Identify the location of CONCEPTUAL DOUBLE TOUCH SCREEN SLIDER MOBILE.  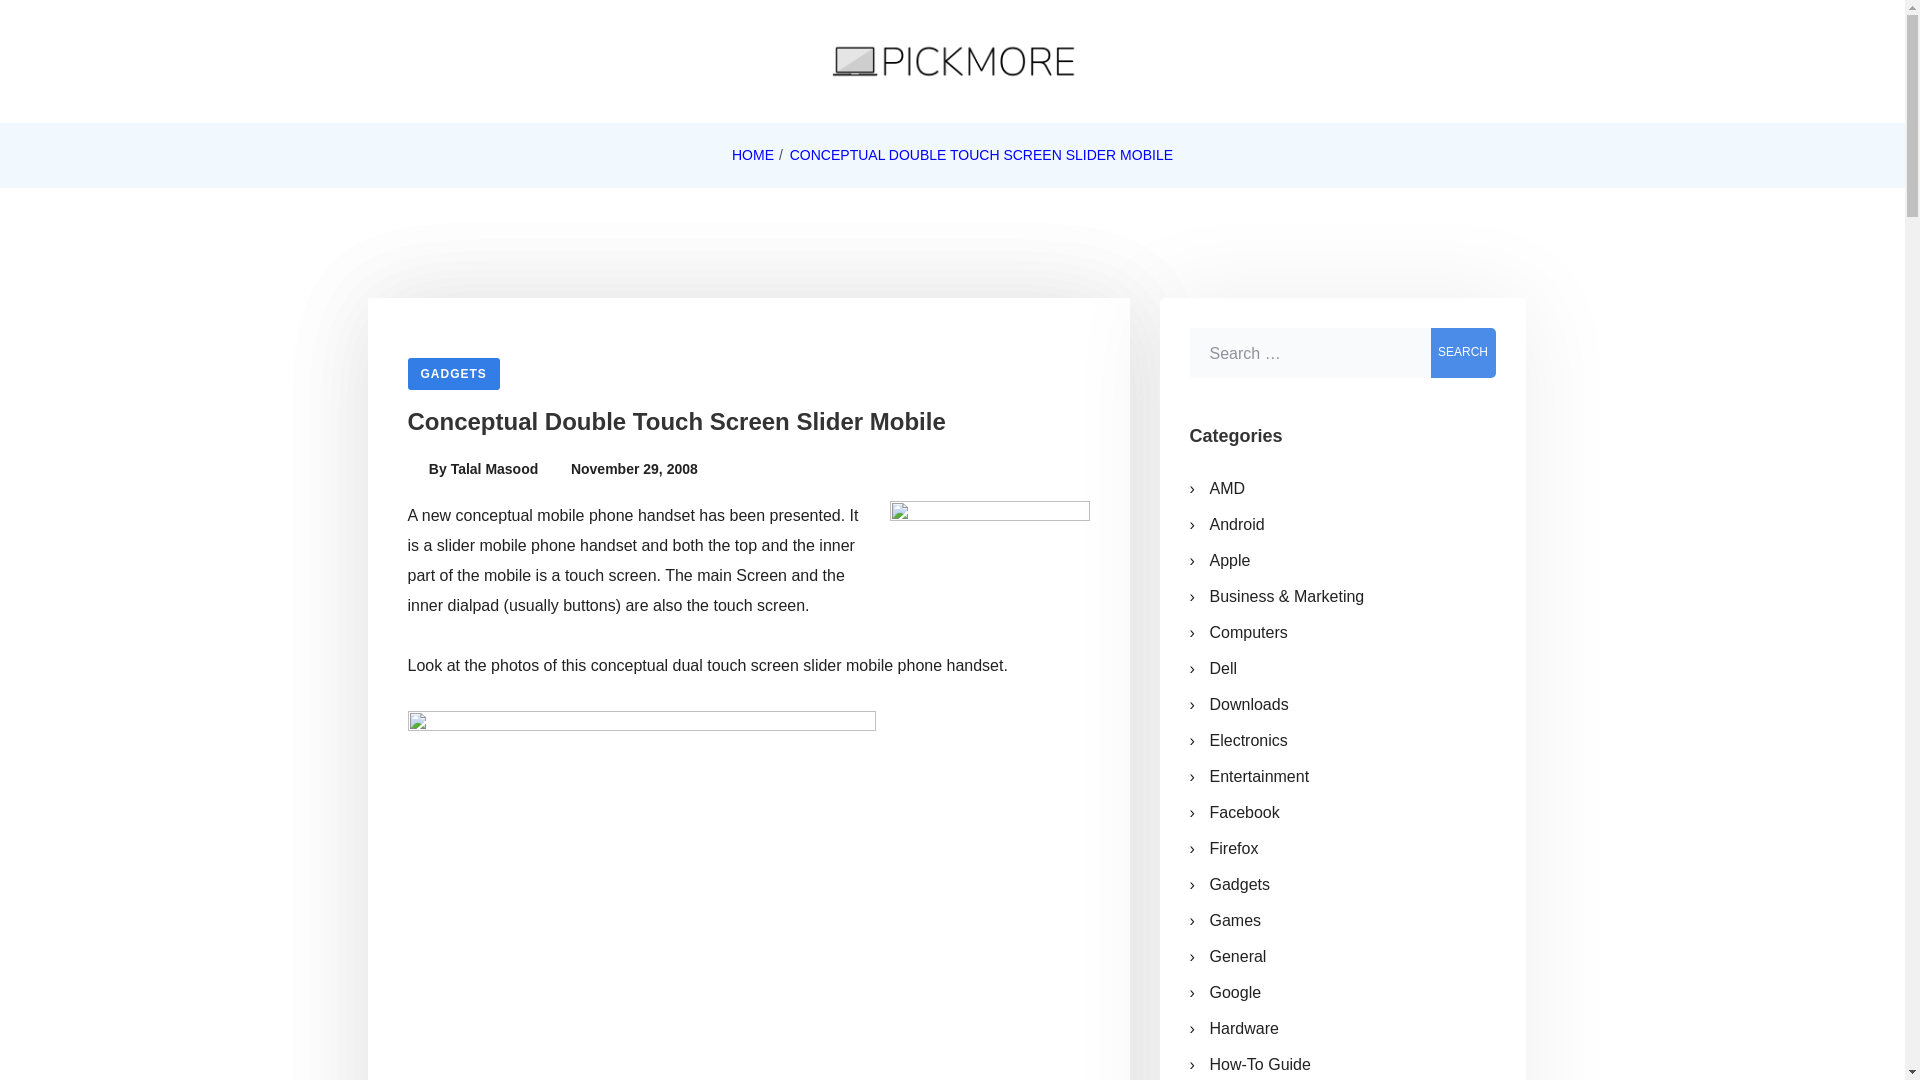
(981, 155).